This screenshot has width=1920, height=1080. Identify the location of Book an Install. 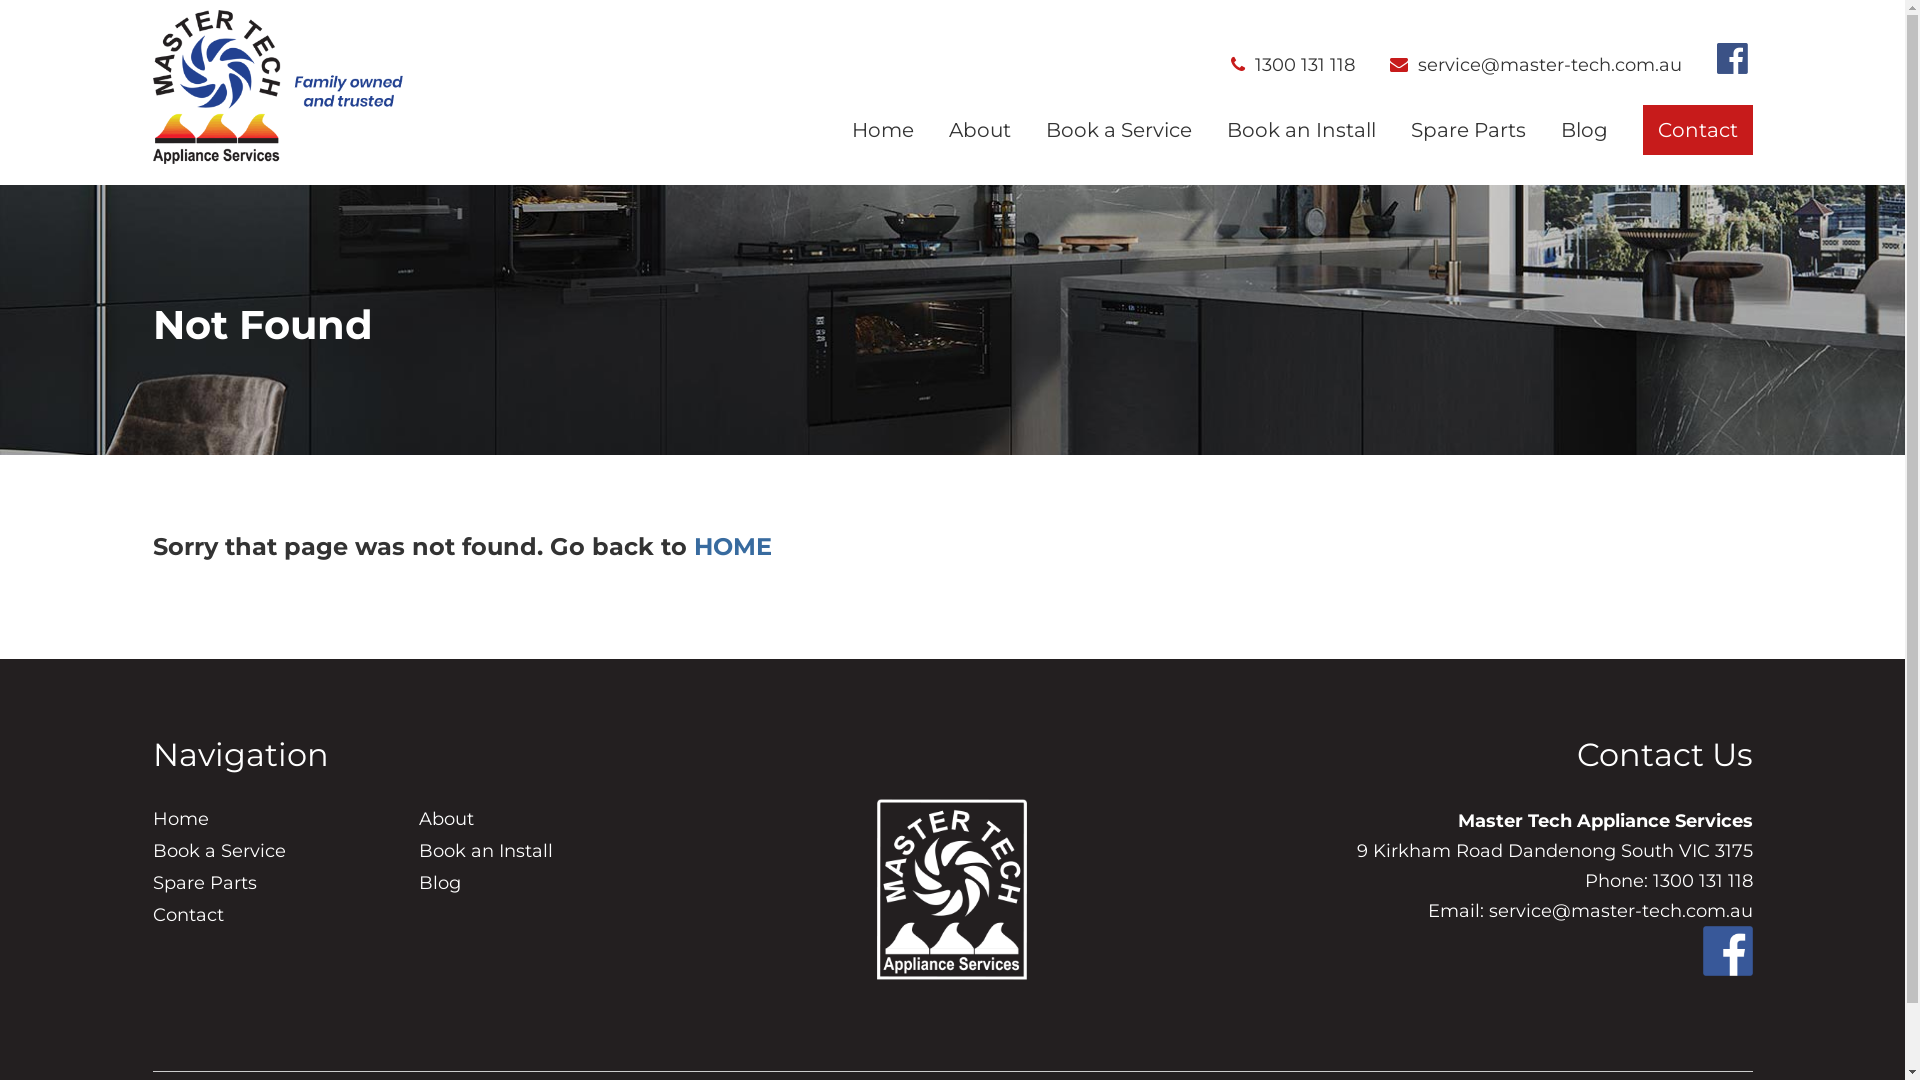
(486, 851).